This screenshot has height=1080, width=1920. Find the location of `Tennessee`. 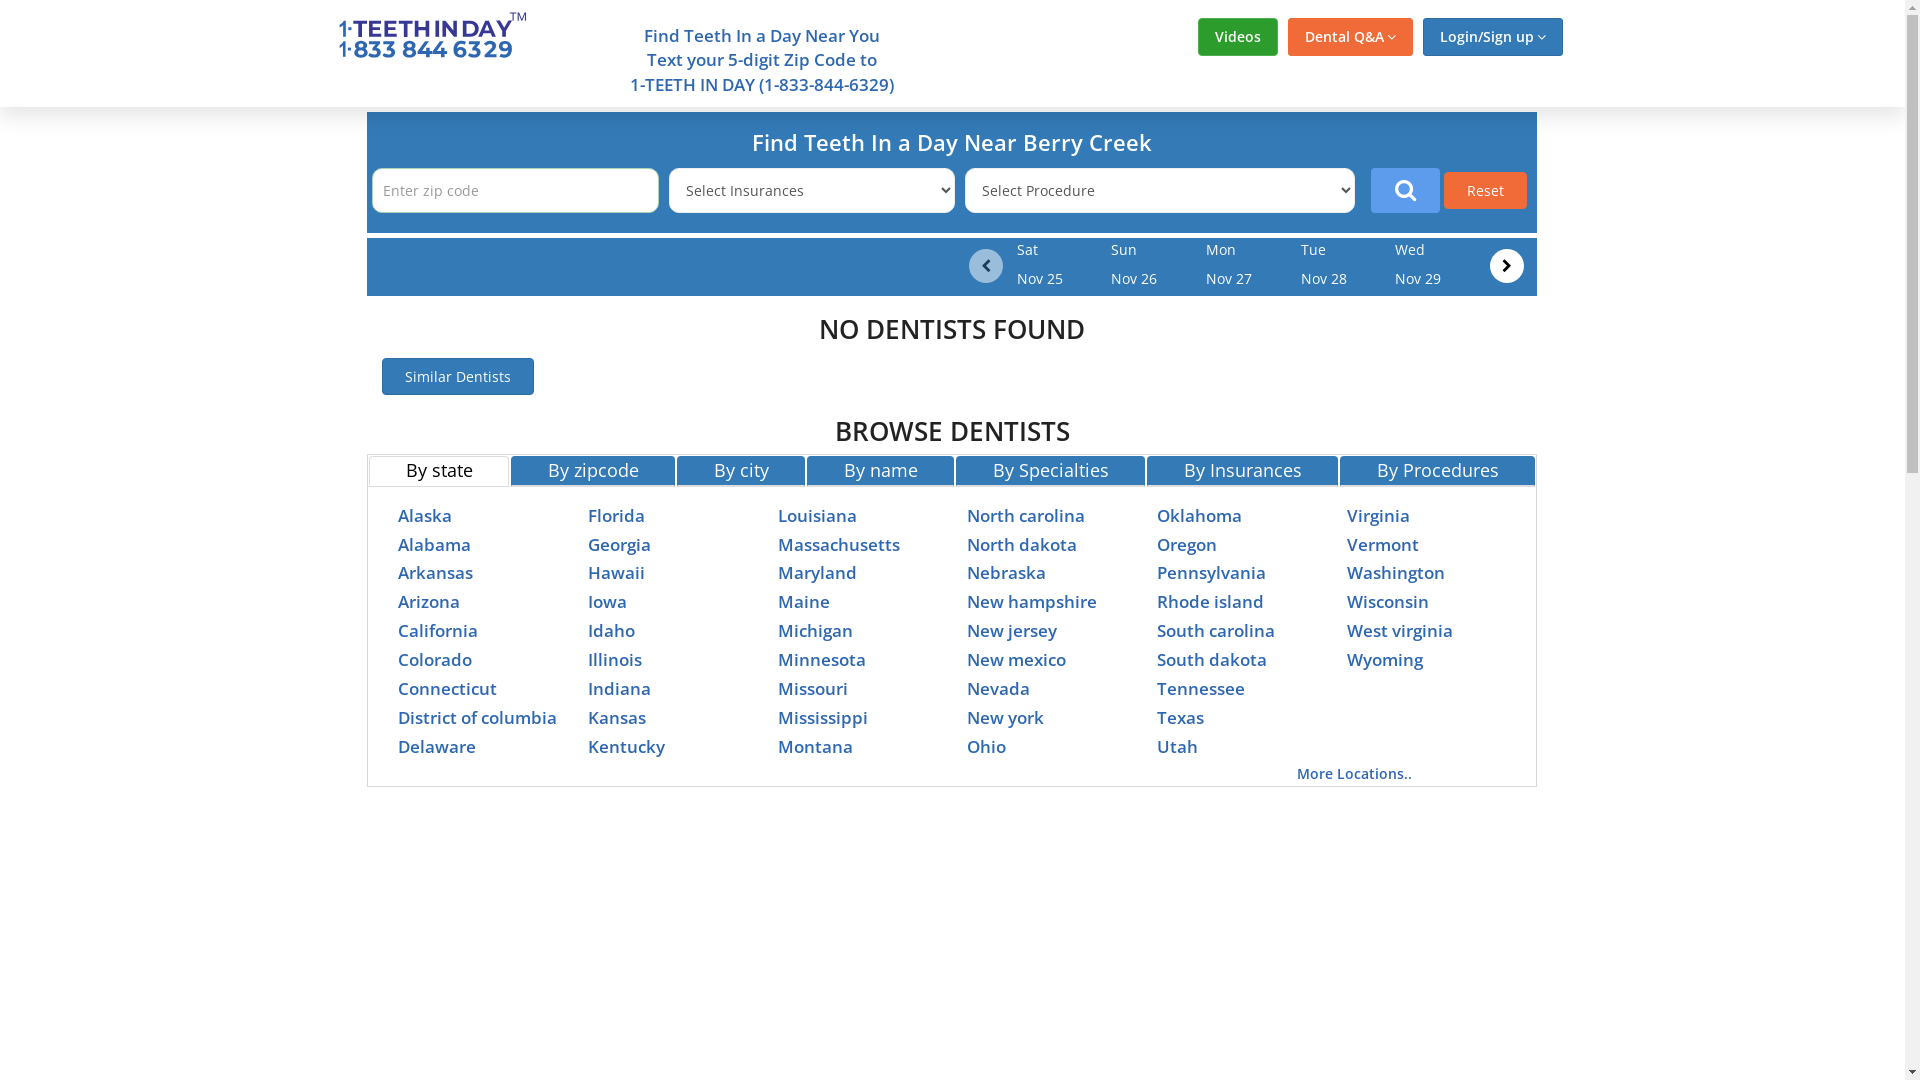

Tennessee is located at coordinates (1201, 688).